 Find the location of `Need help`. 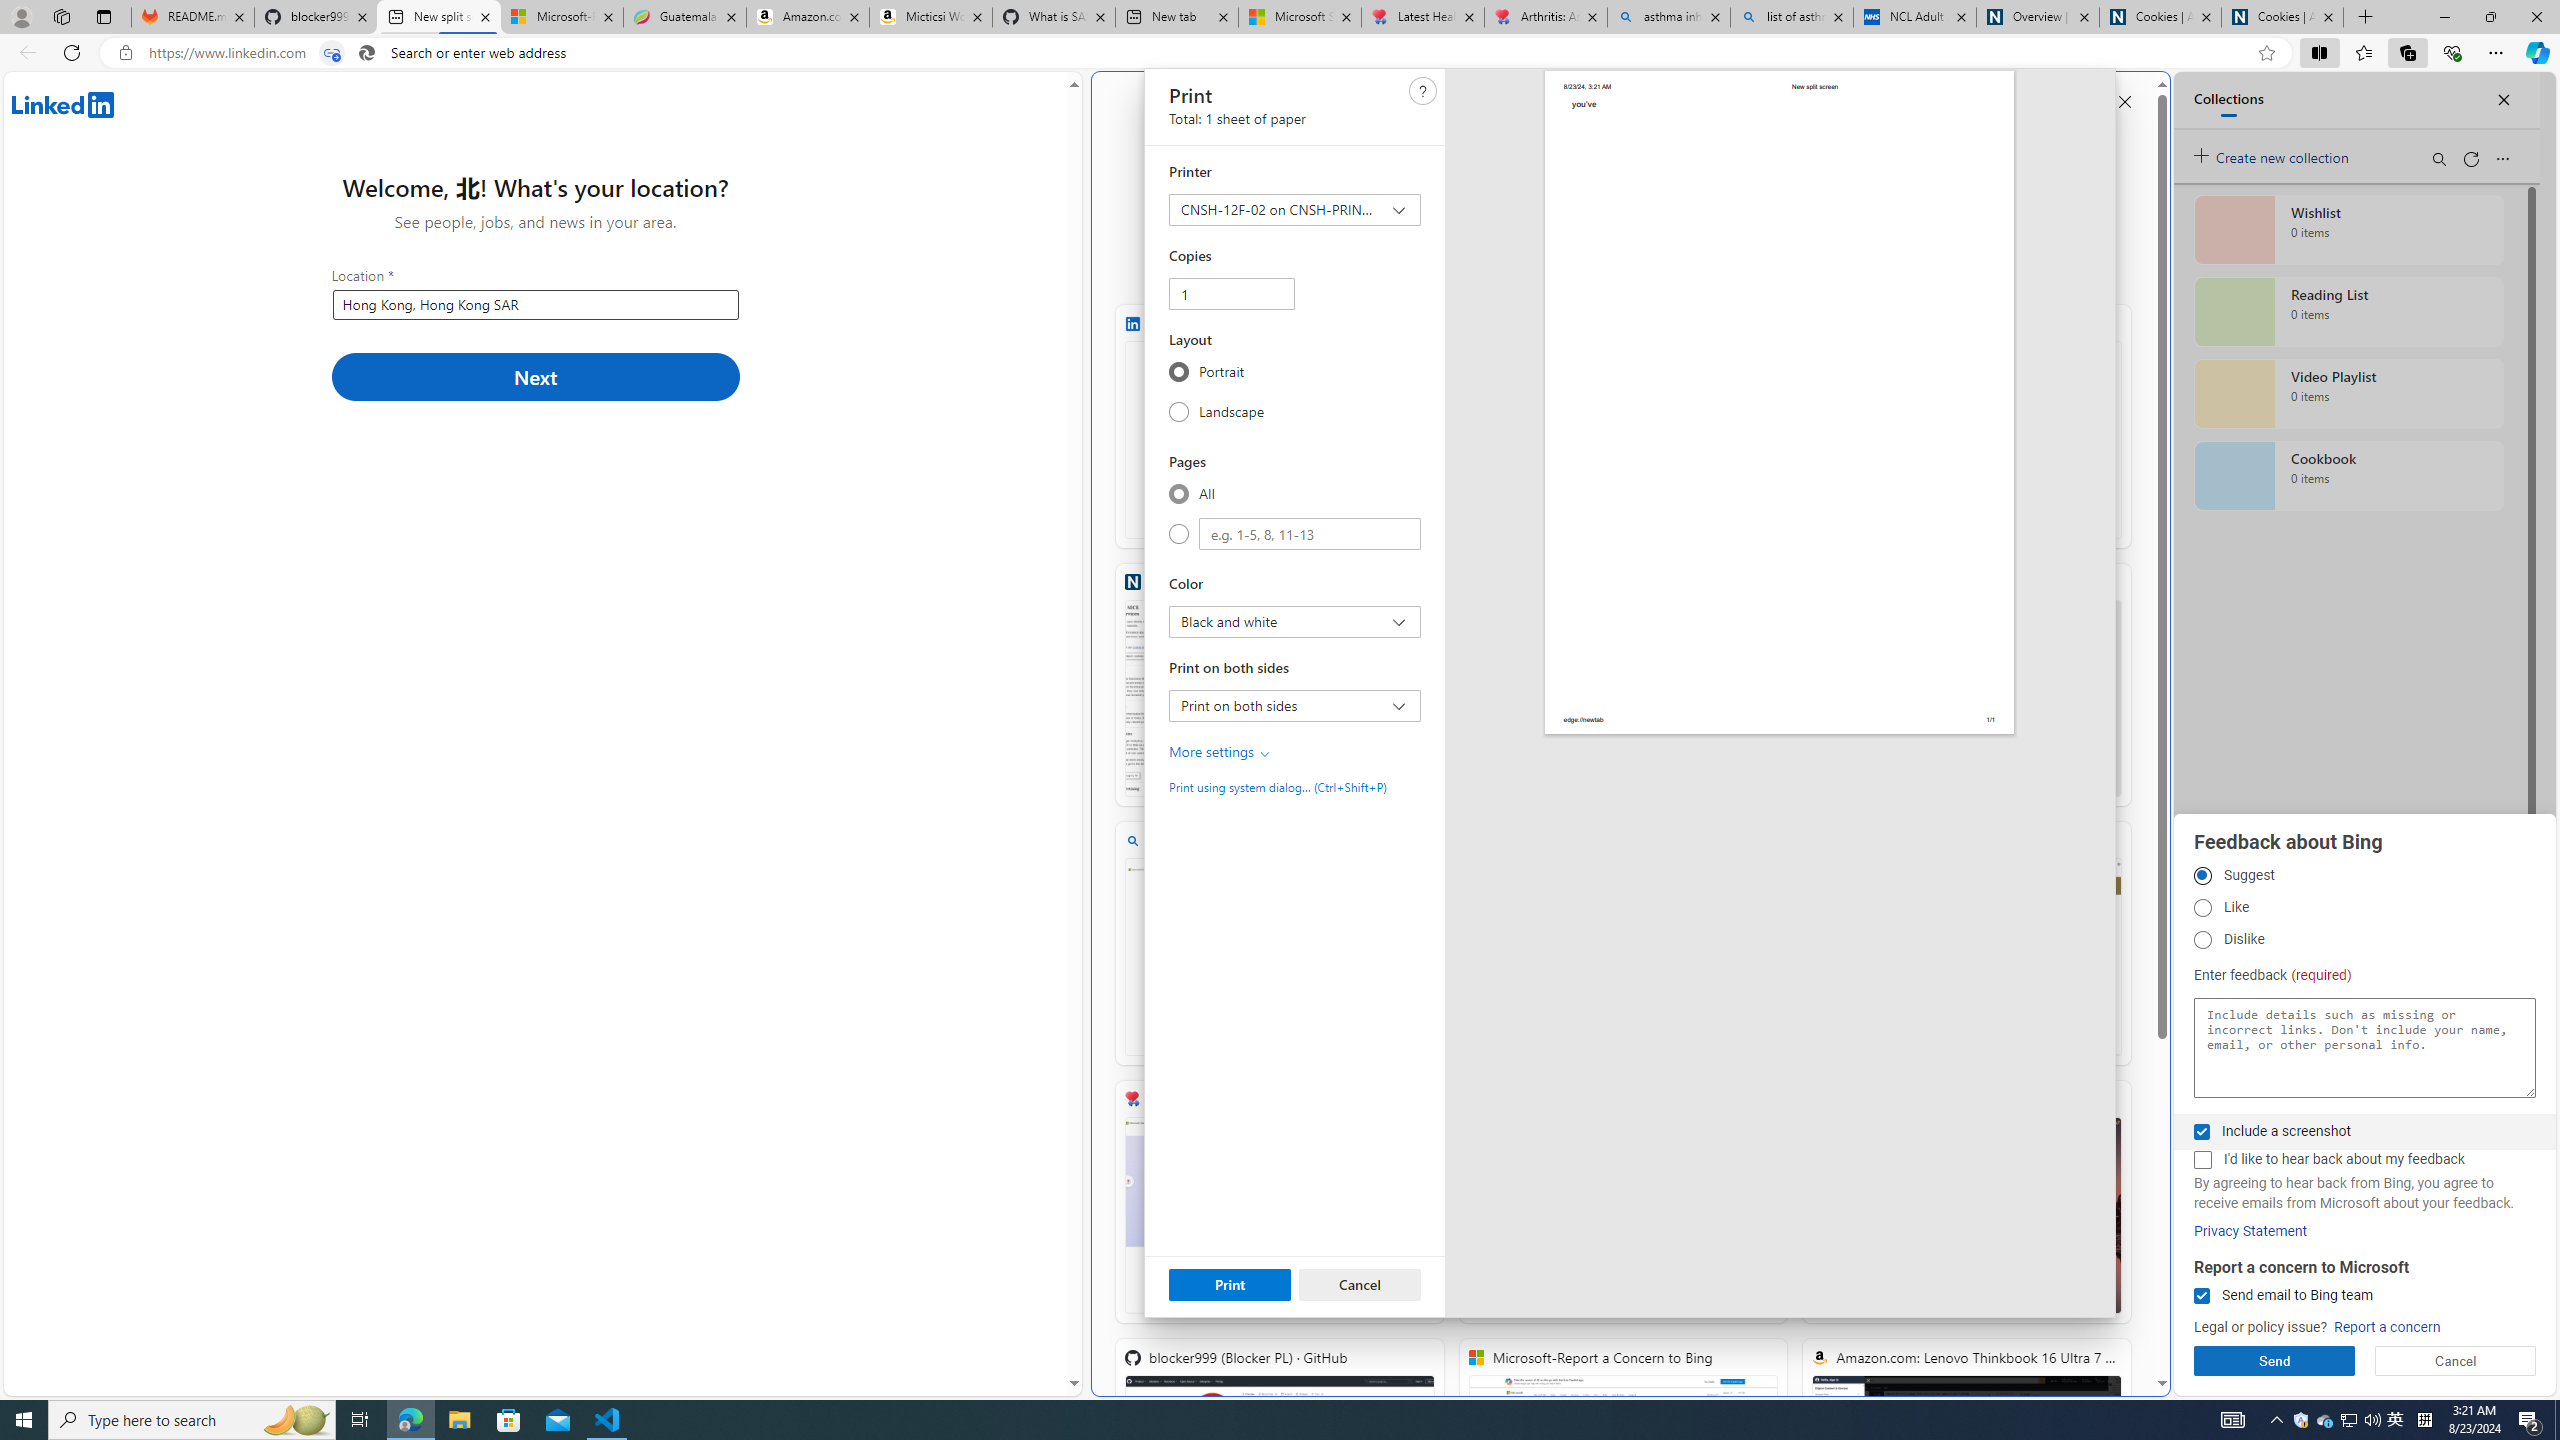

Need help is located at coordinates (1422, 90).